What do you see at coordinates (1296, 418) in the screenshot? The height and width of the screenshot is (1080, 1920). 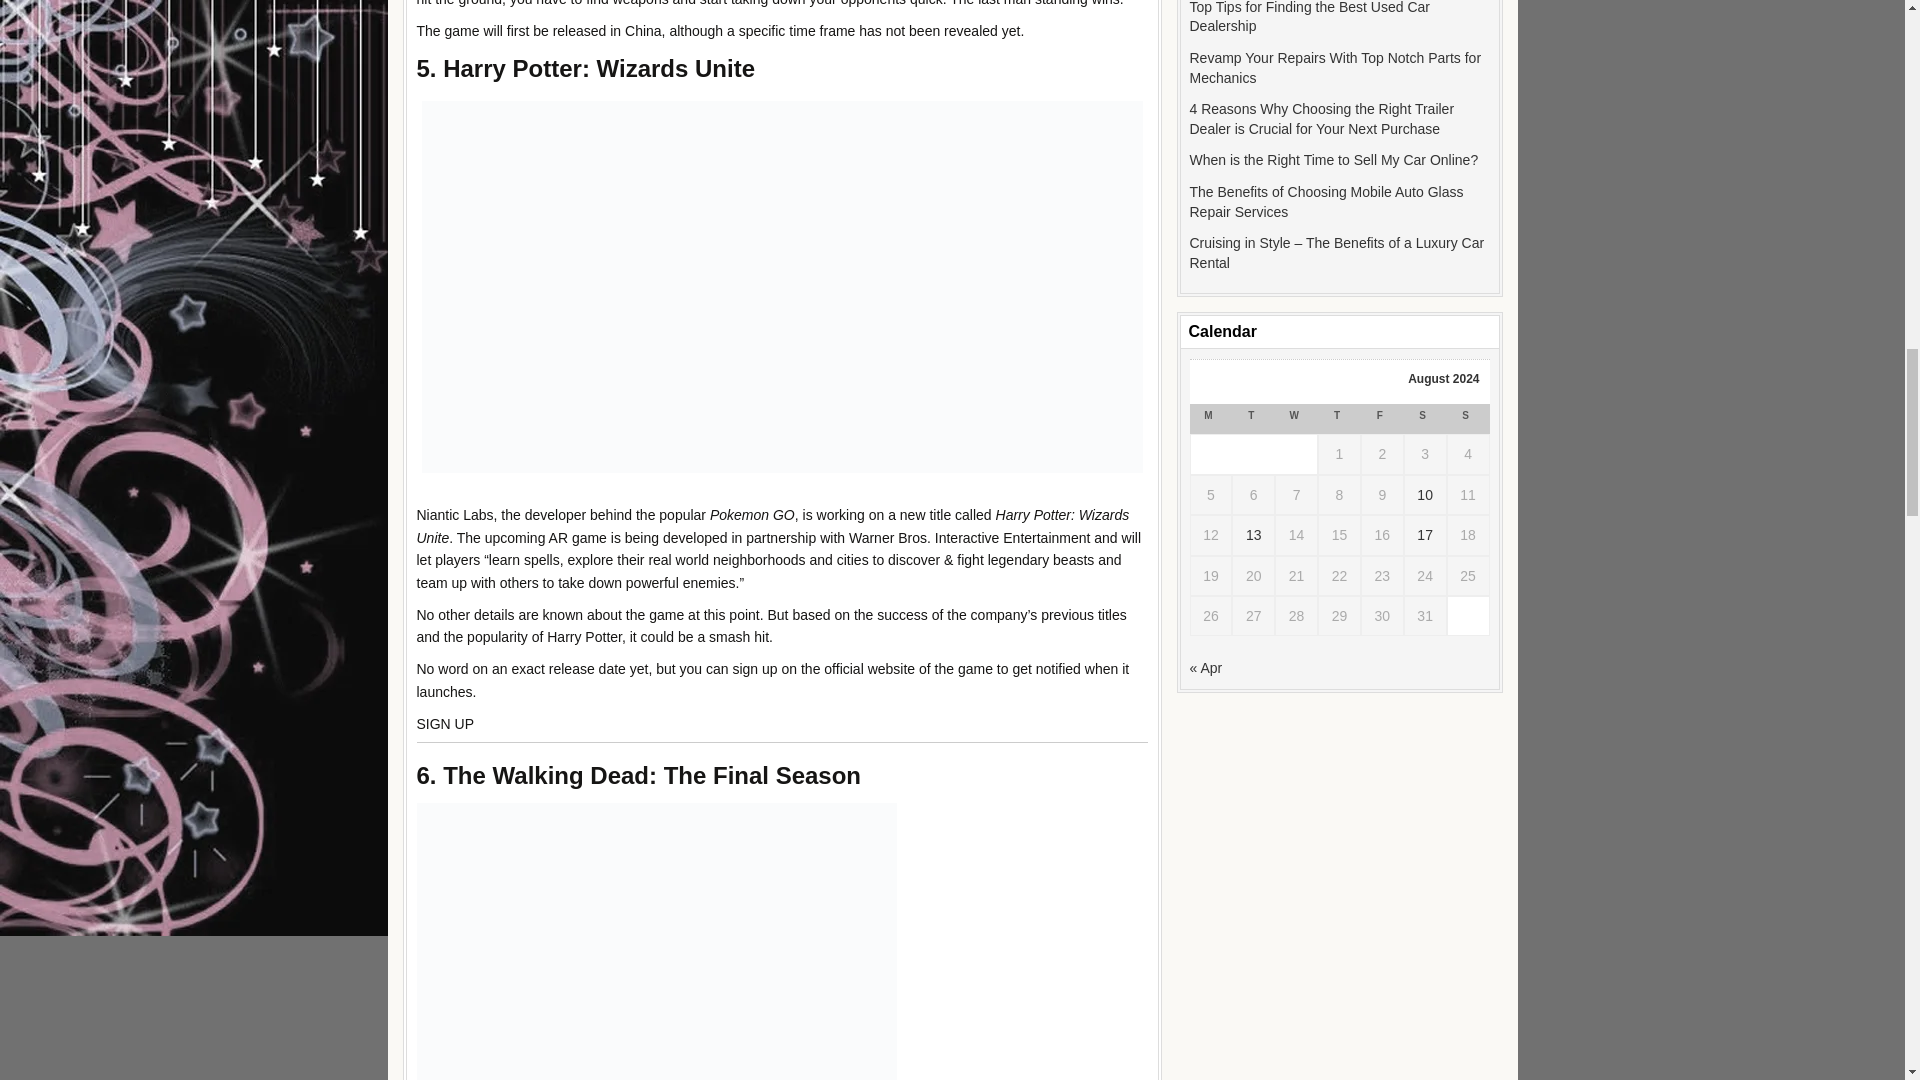 I see `Wednesday` at bounding box center [1296, 418].